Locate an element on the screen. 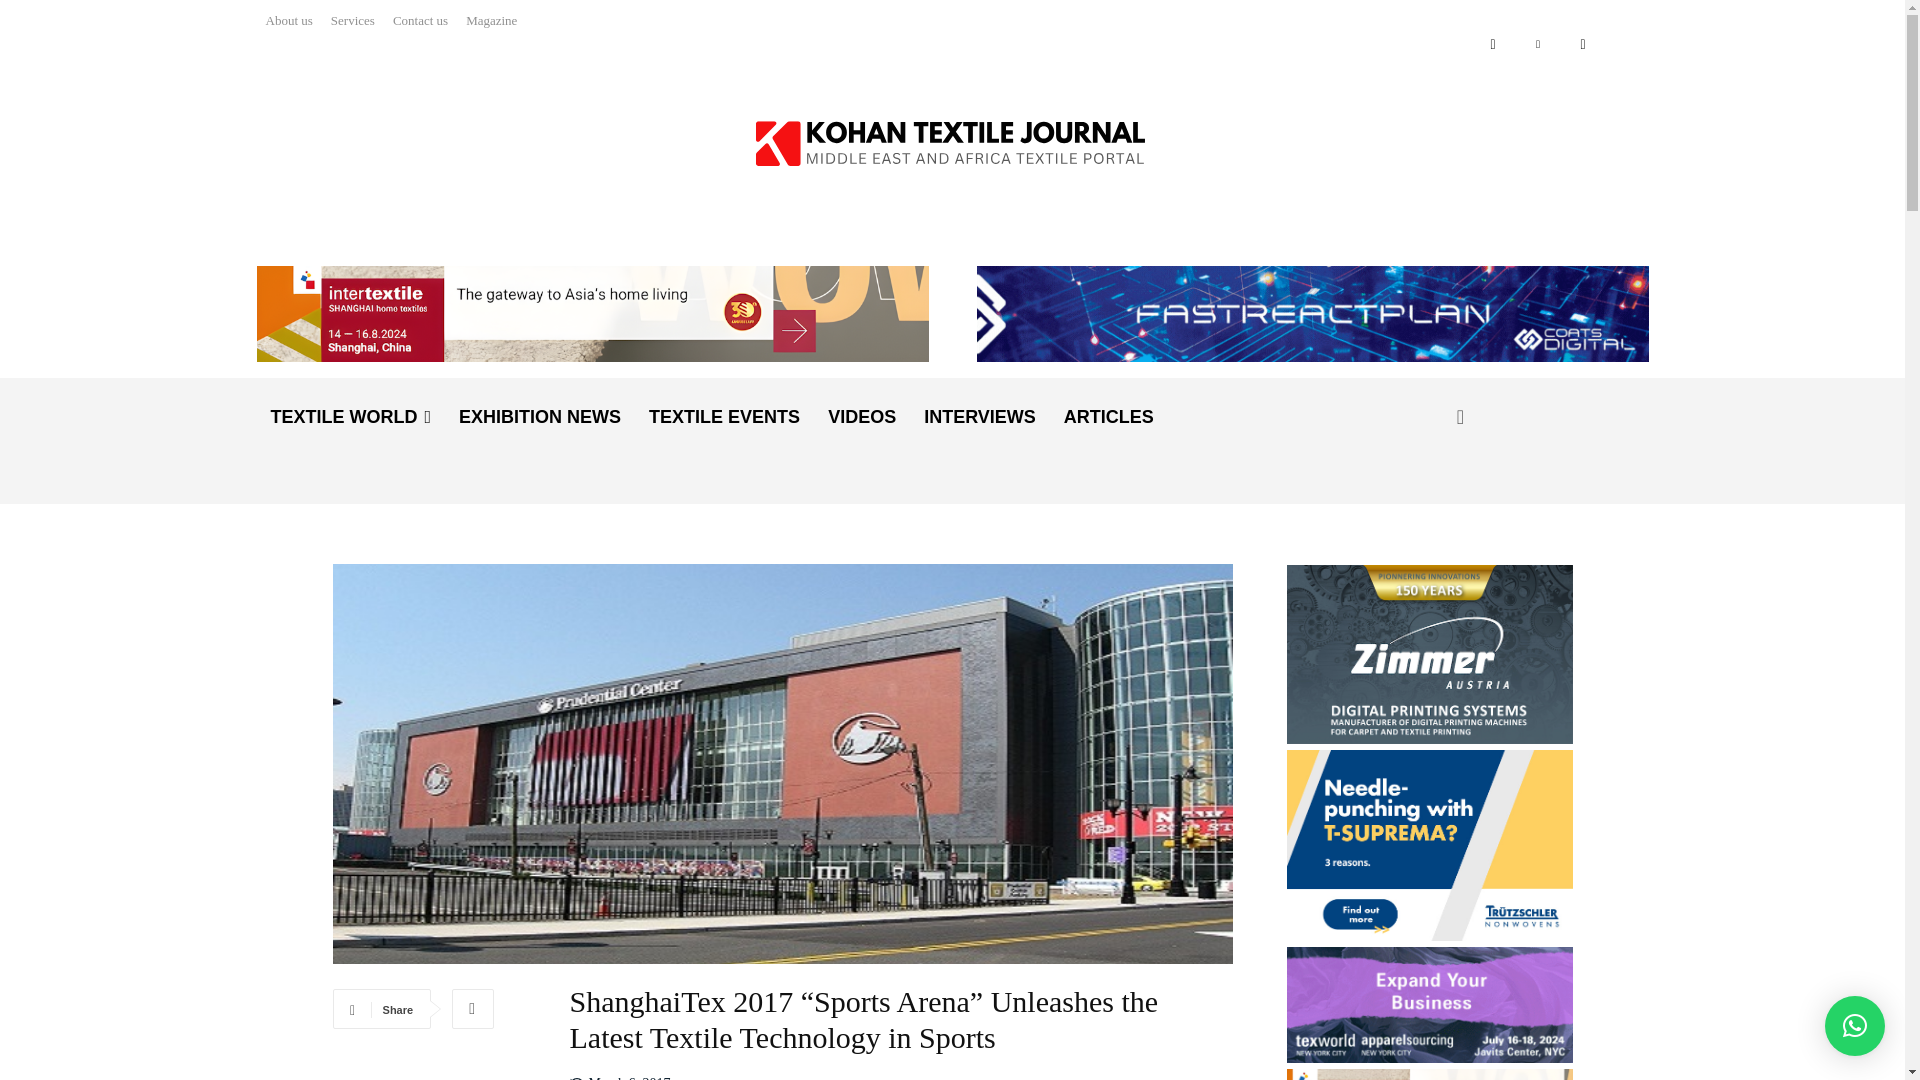  Services is located at coordinates (353, 20).